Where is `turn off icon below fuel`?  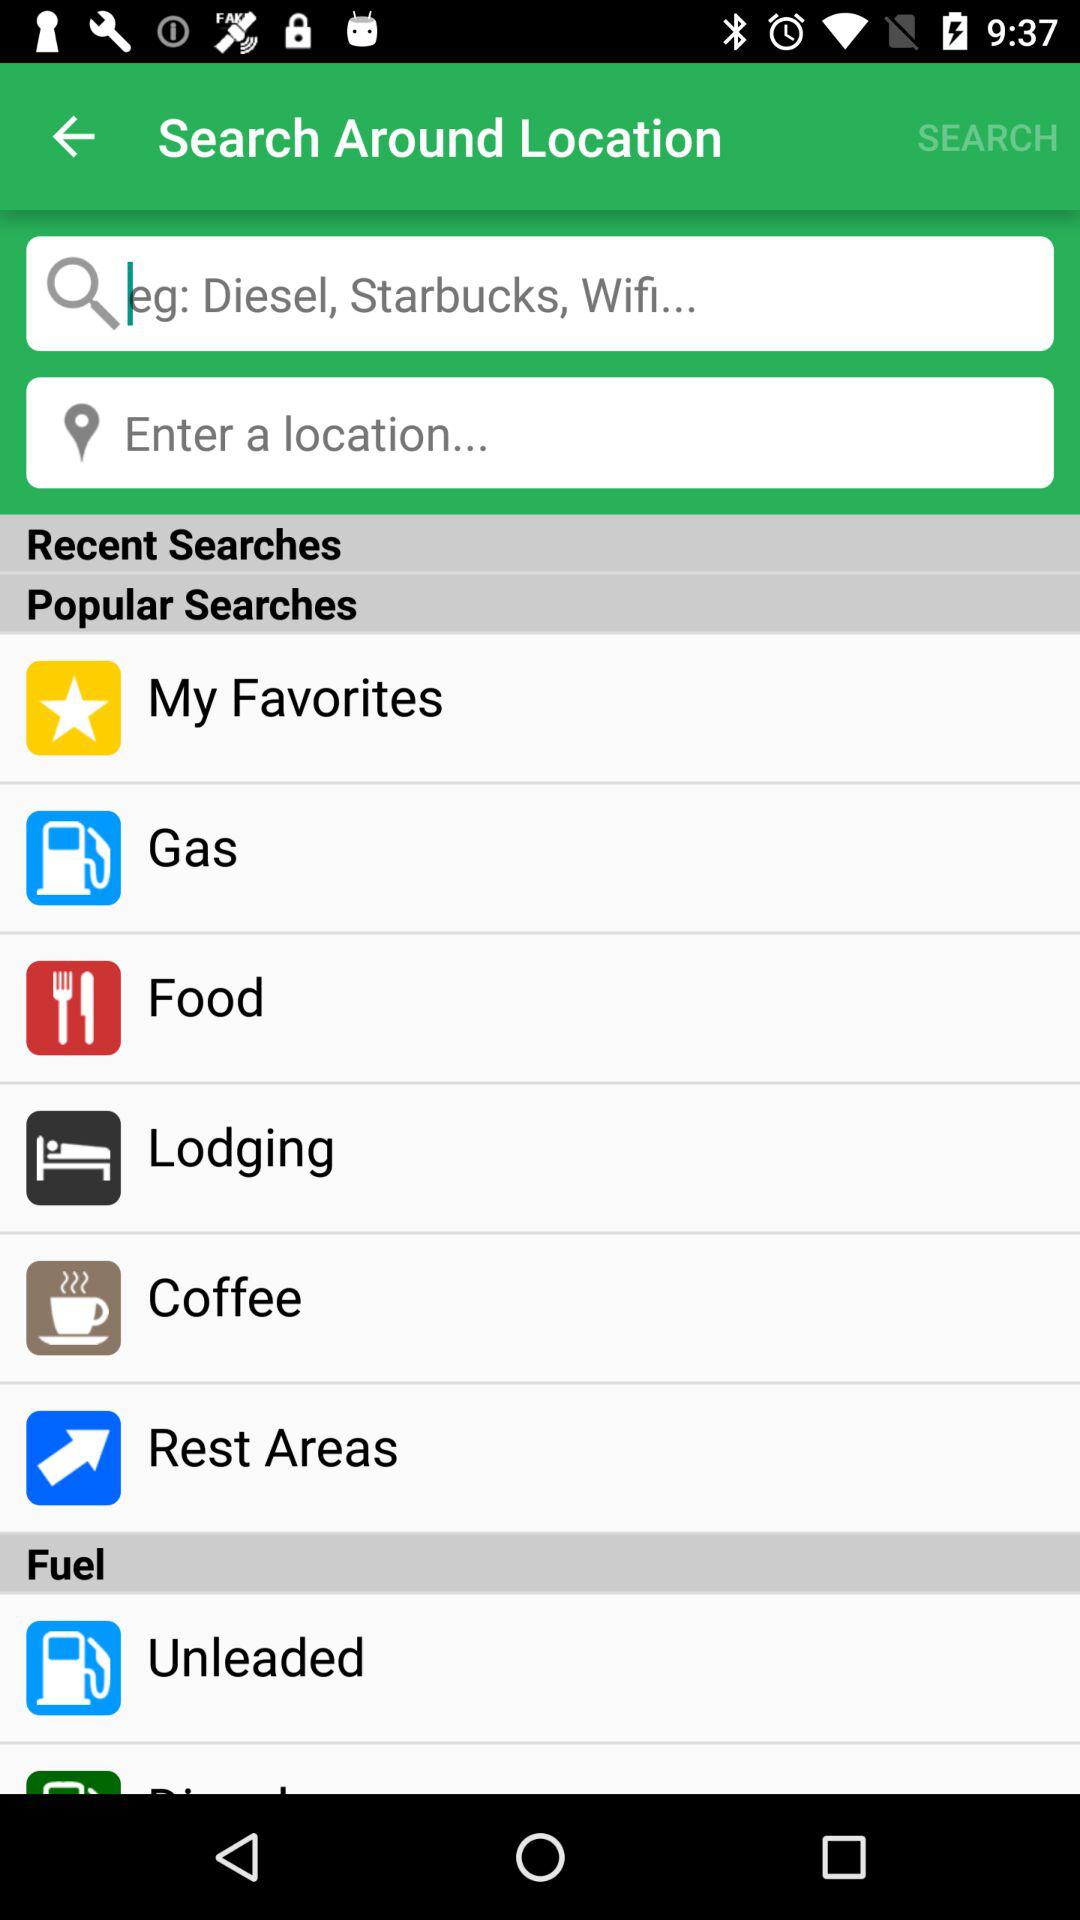 turn off icon below fuel is located at coordinates (600, 1655).